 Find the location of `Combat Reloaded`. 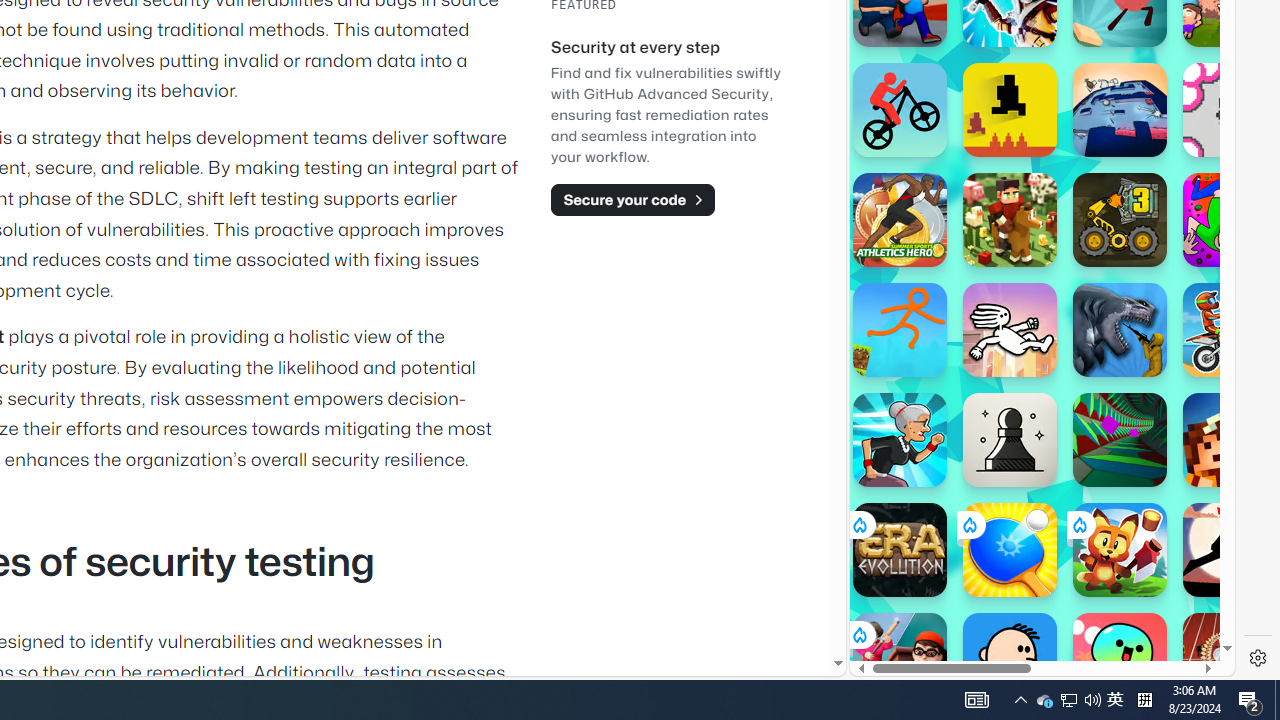

Combat Reloaded is located at coordinates (1092, 200).